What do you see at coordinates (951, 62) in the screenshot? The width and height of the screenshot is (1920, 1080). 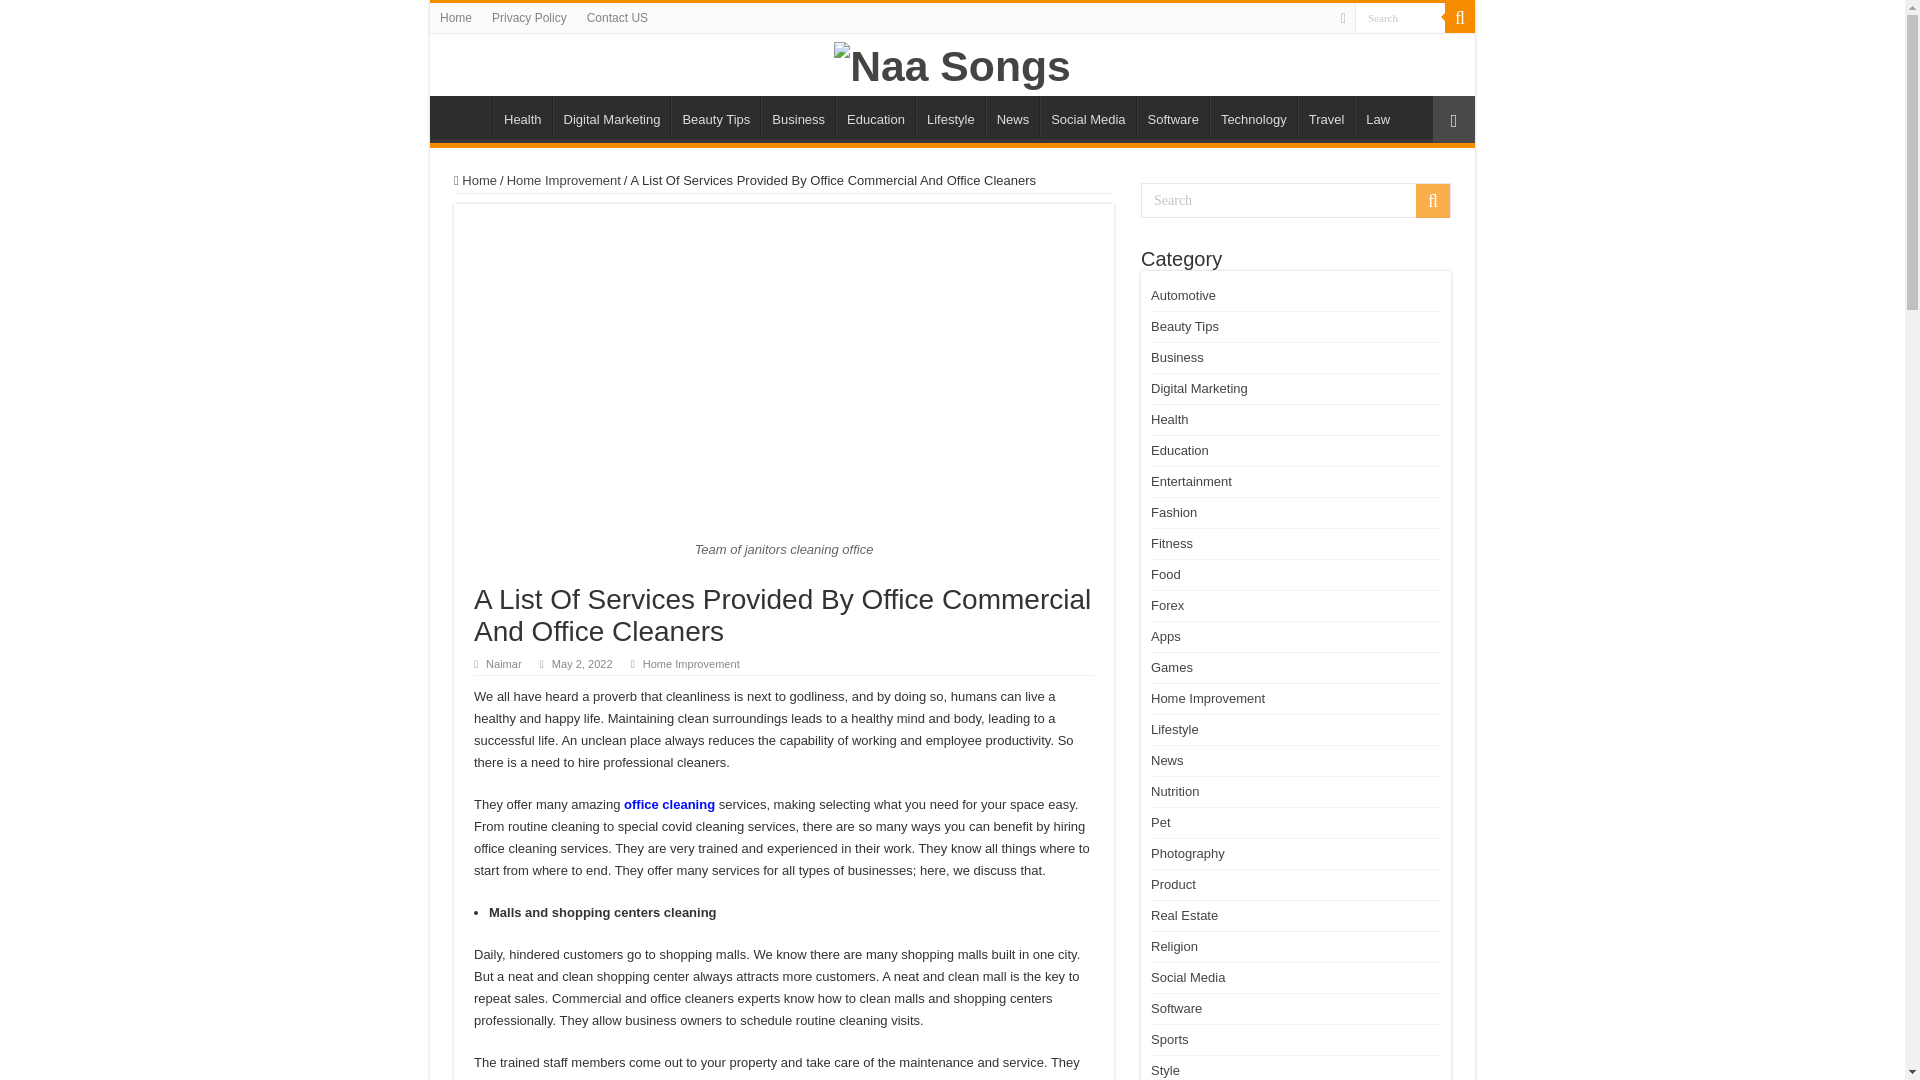 I see `Naa Songs` at bounding box center [951, 62].